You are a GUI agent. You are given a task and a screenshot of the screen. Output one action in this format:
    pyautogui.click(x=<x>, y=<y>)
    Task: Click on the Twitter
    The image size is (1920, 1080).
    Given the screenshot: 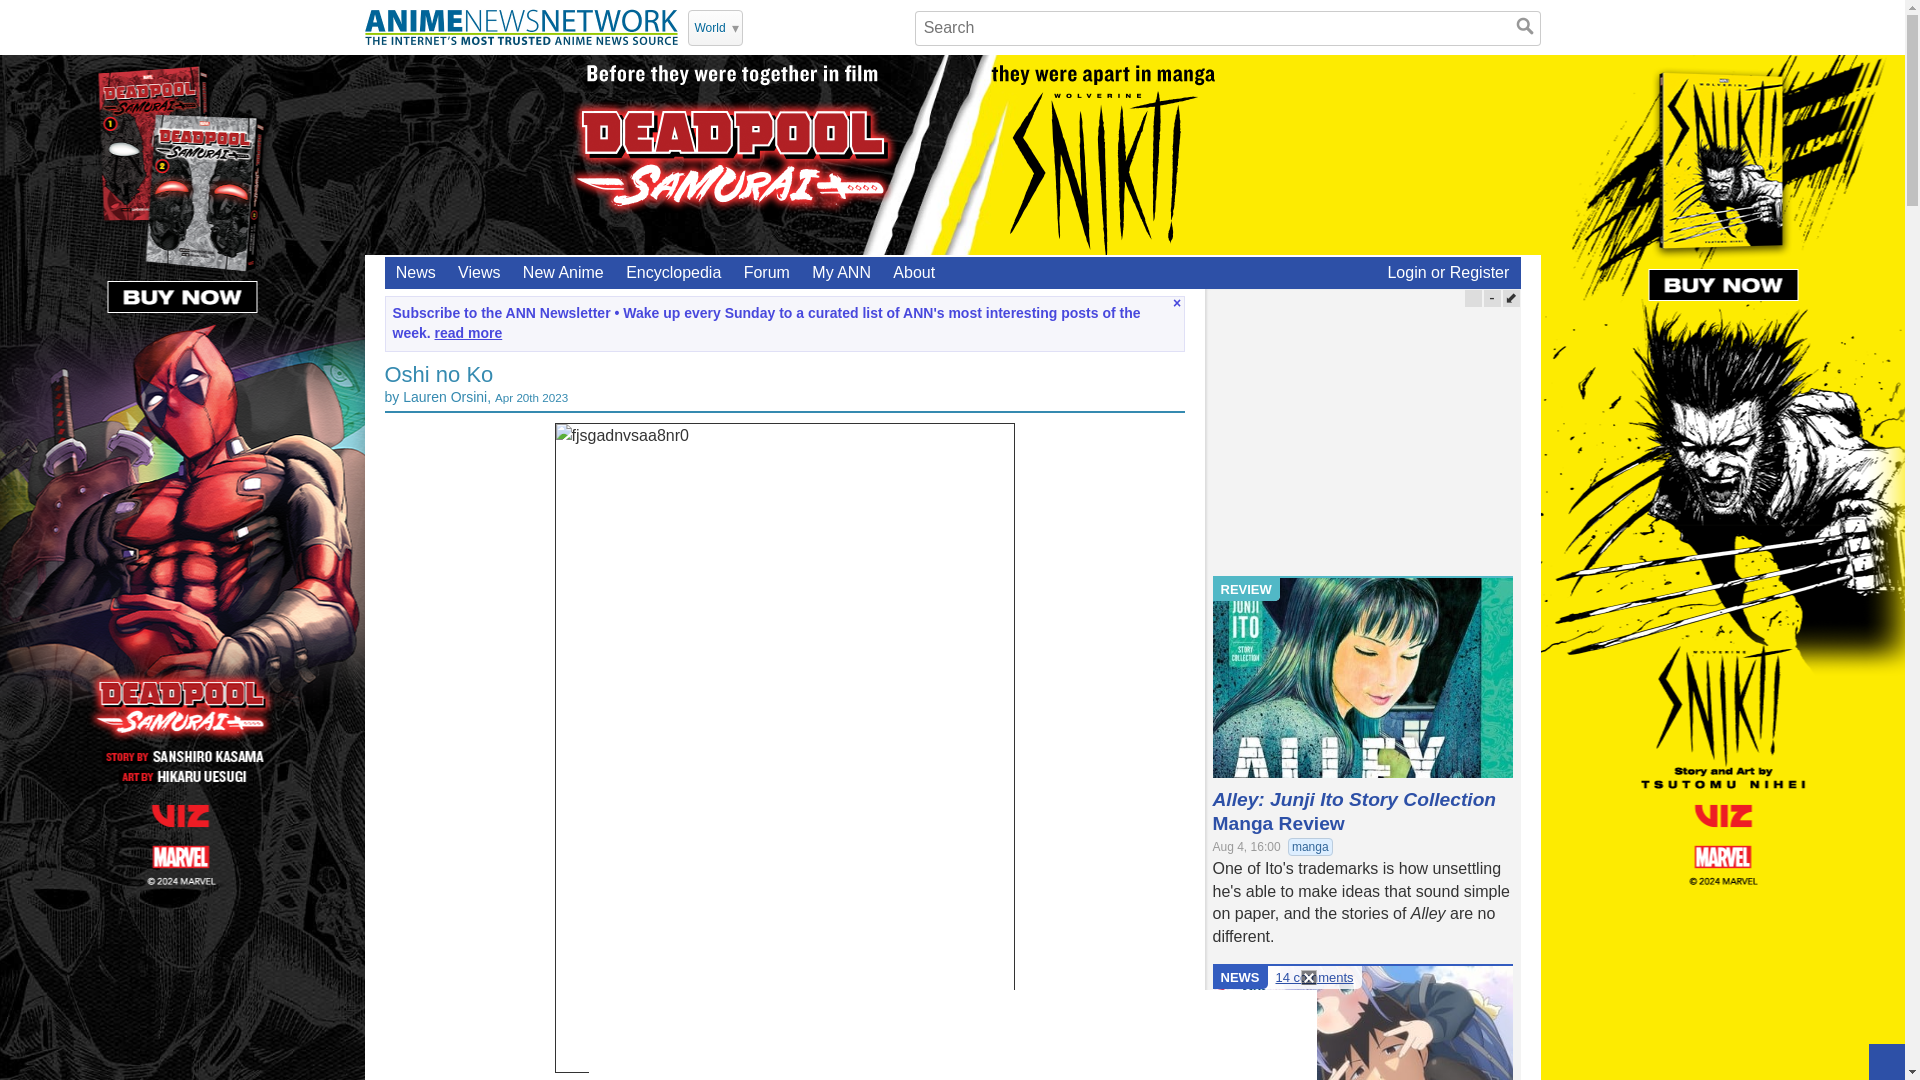 What is the action you would take?
    pyautogui.click(x=762, y=26)
    